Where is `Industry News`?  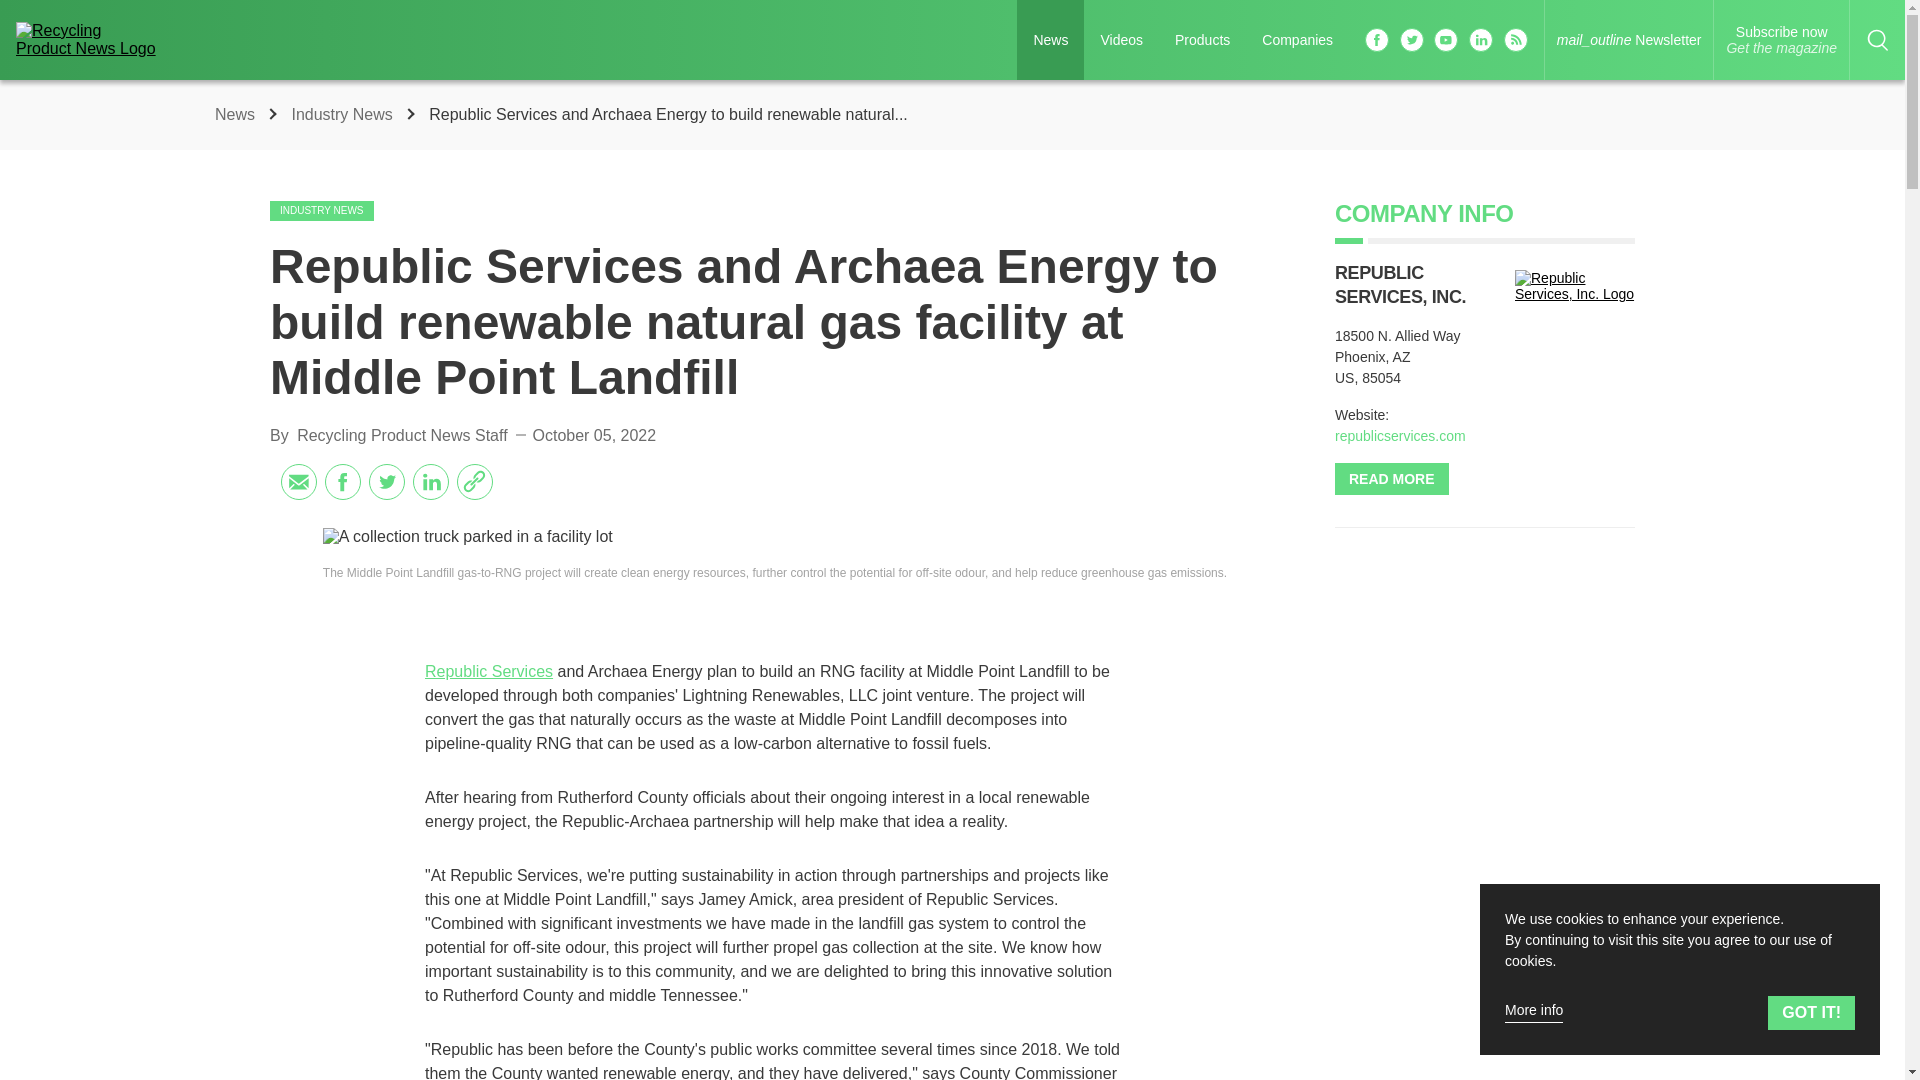 Industry News is located at coordinates (1781, 40).